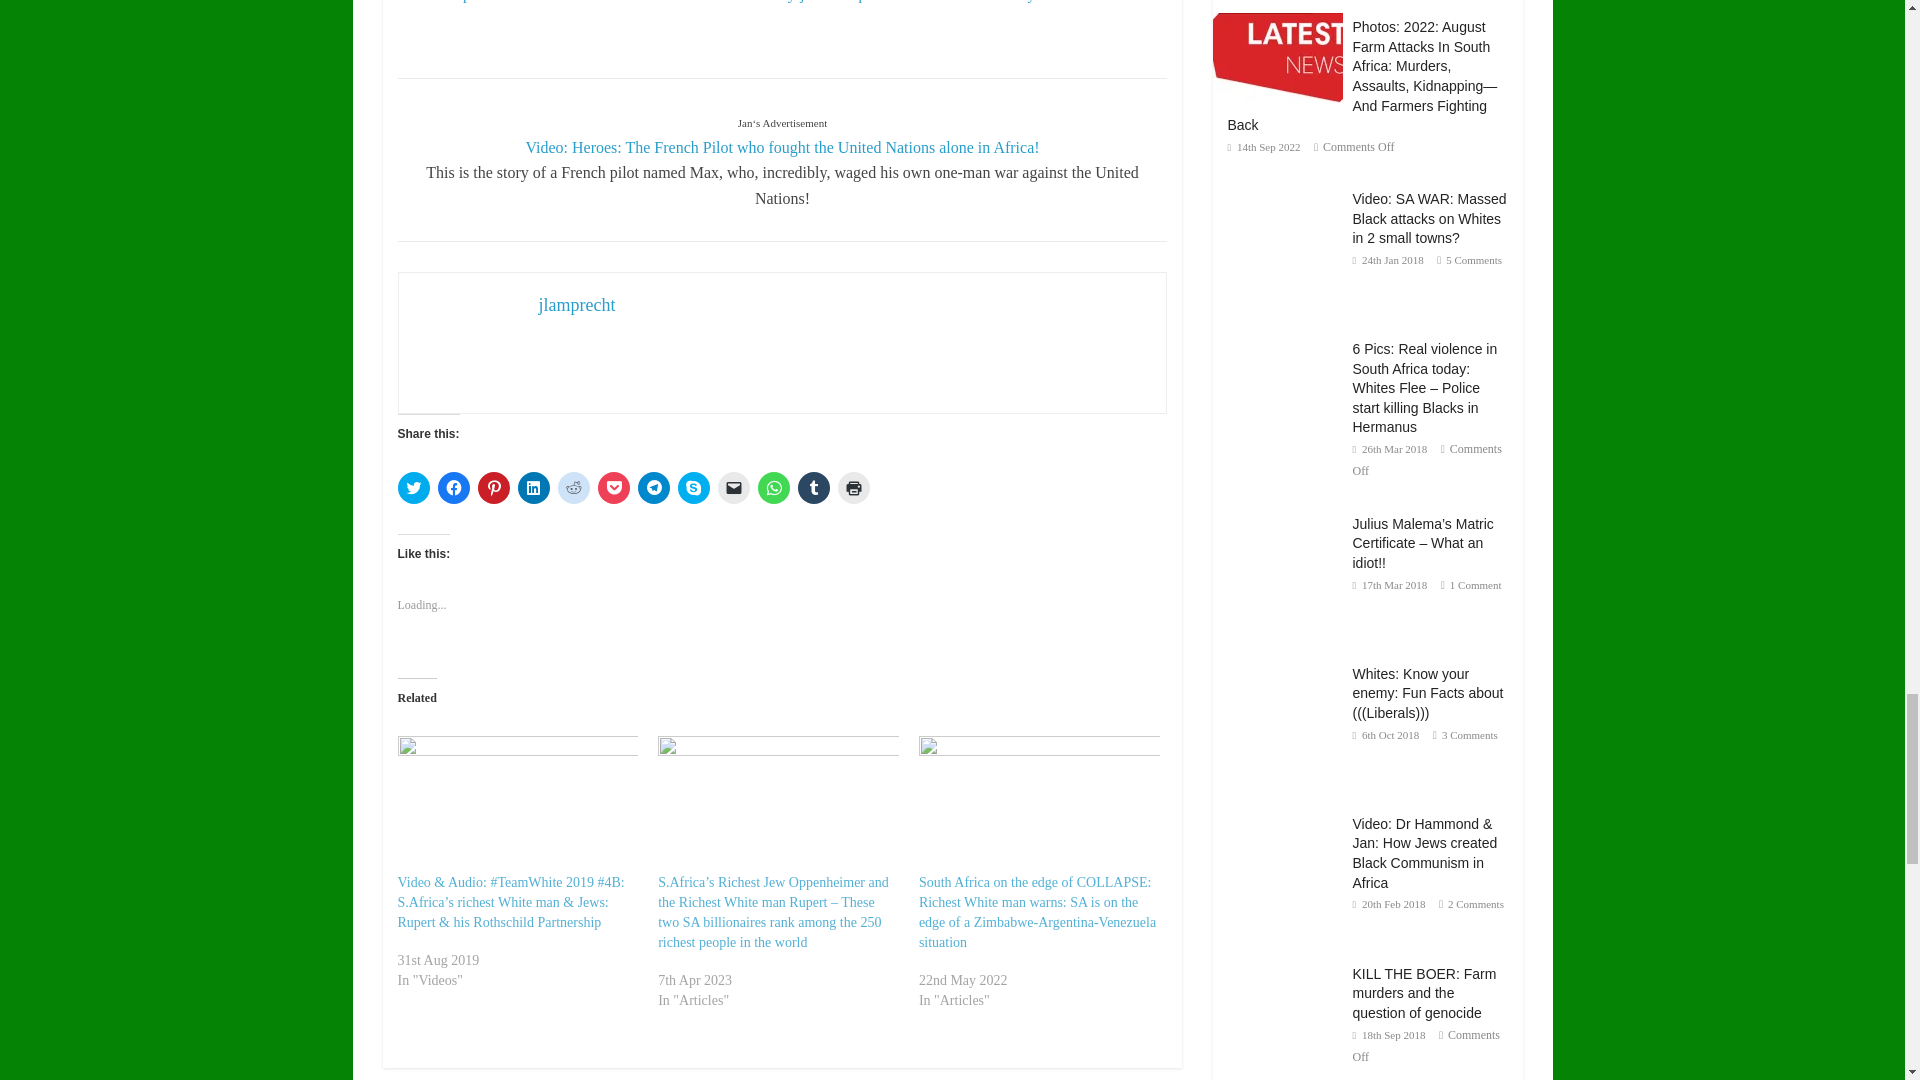 The image size is (1920, 1080). What do you see at coordinates (654, 488) in the screenshot?
I see `Click to share on Telegram` at bounding box center [654, 488].